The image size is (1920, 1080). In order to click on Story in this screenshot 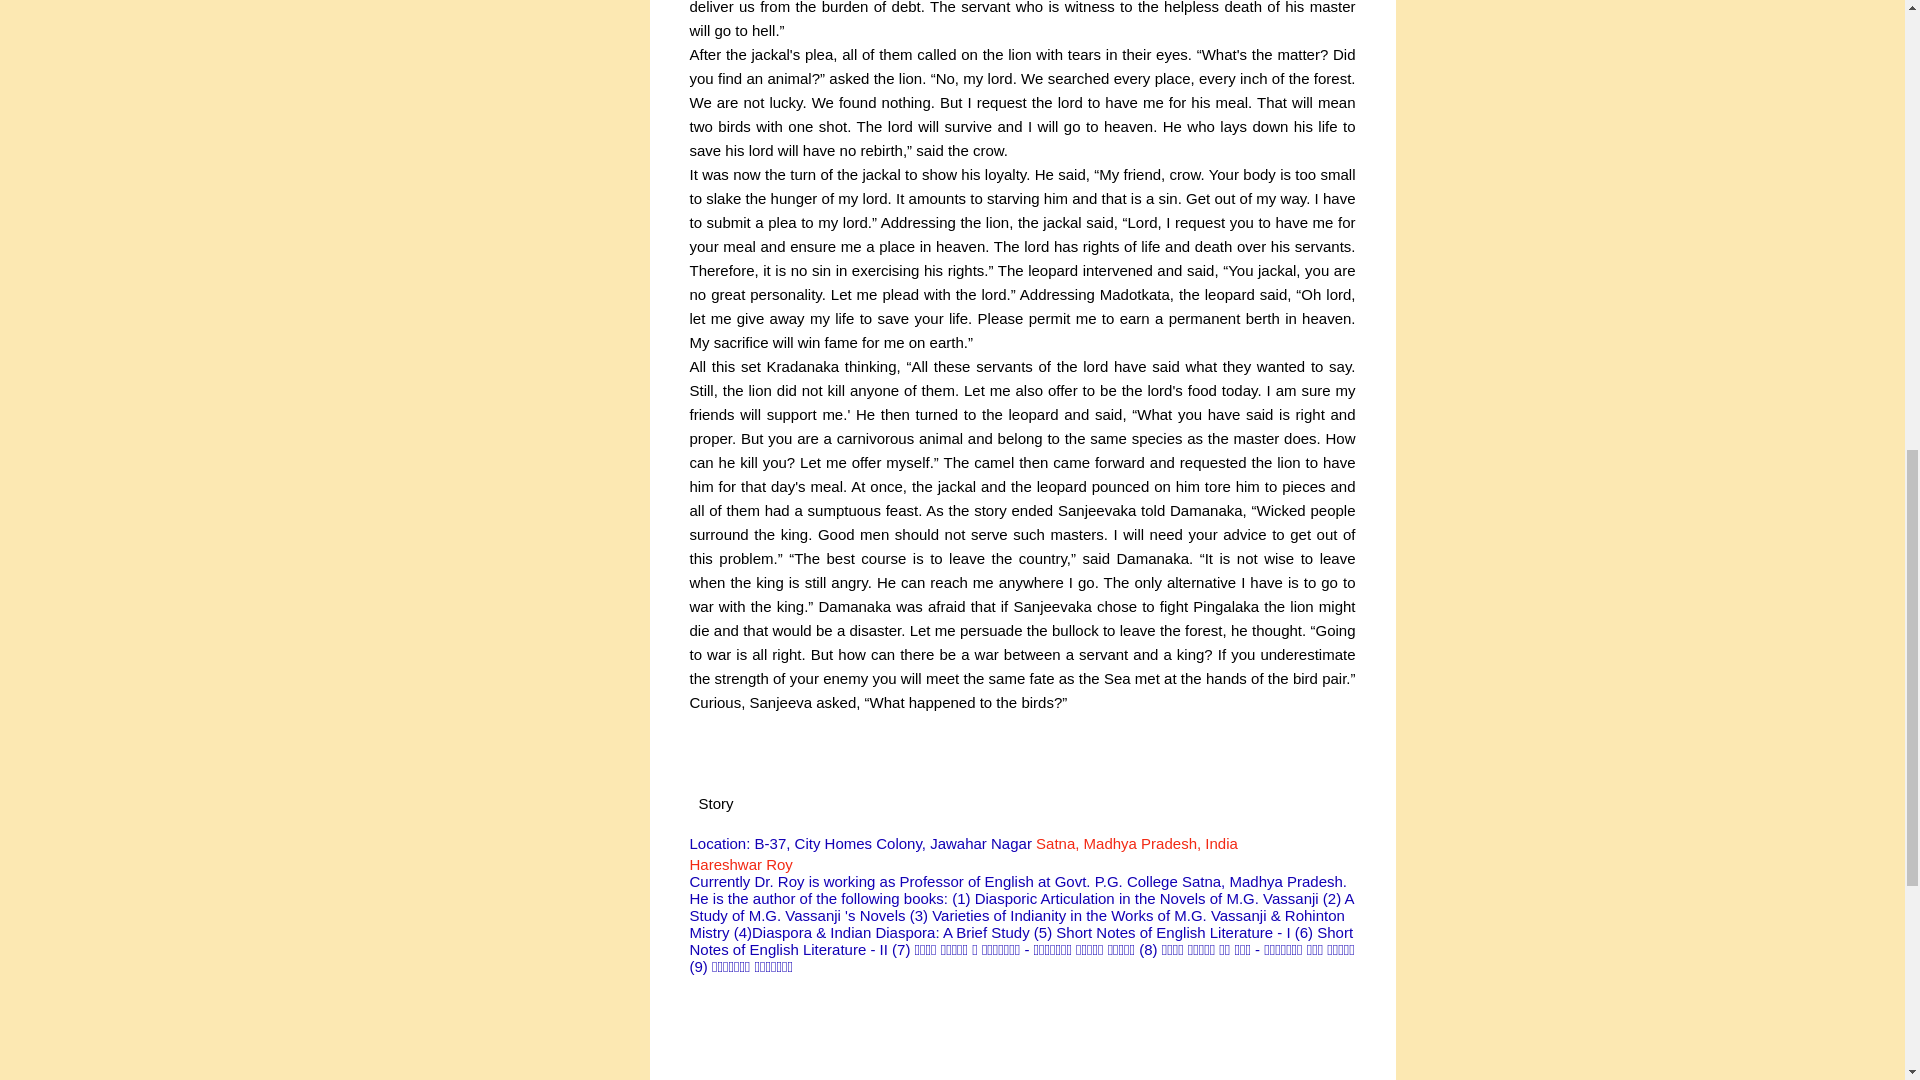, I will do `click(716, 804)`.